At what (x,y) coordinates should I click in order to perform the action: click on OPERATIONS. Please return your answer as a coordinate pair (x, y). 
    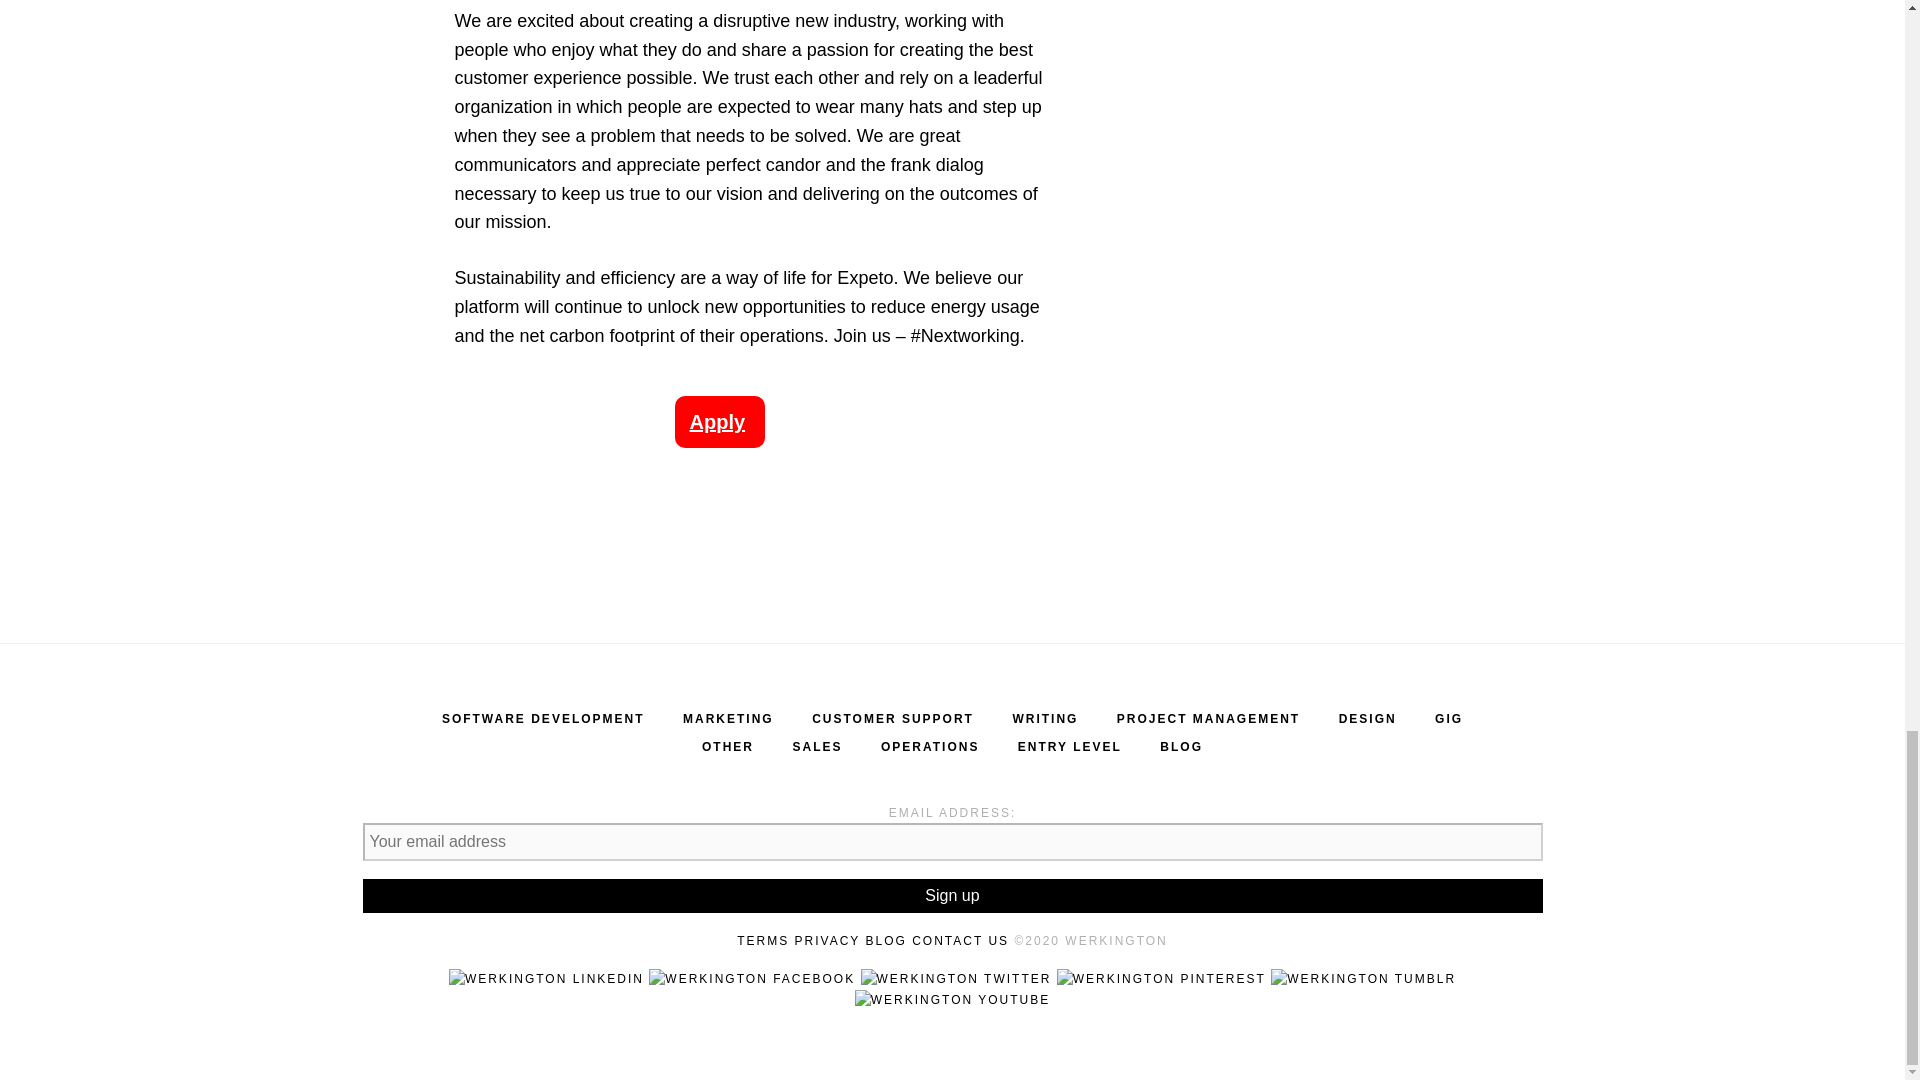
    Looking at the image, I should click on (930, 746).